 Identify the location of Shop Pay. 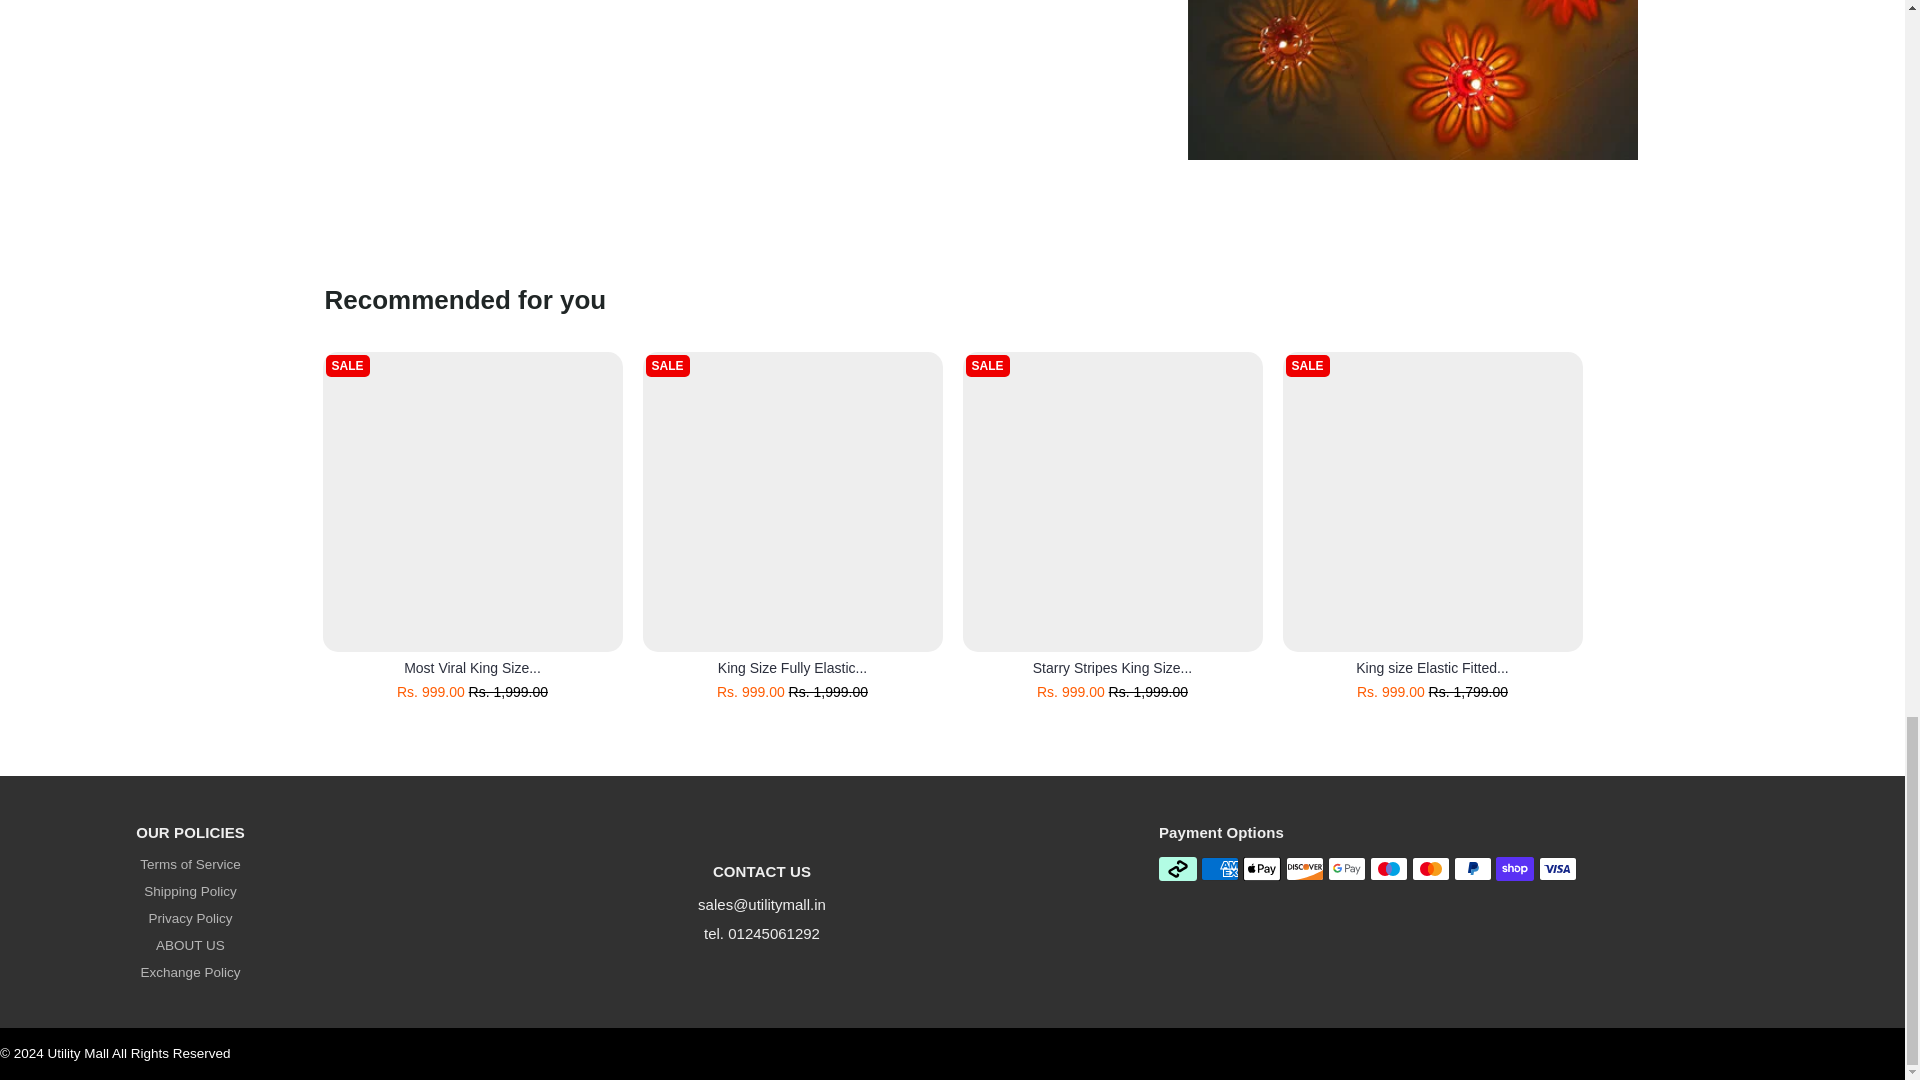
(1514, 869).